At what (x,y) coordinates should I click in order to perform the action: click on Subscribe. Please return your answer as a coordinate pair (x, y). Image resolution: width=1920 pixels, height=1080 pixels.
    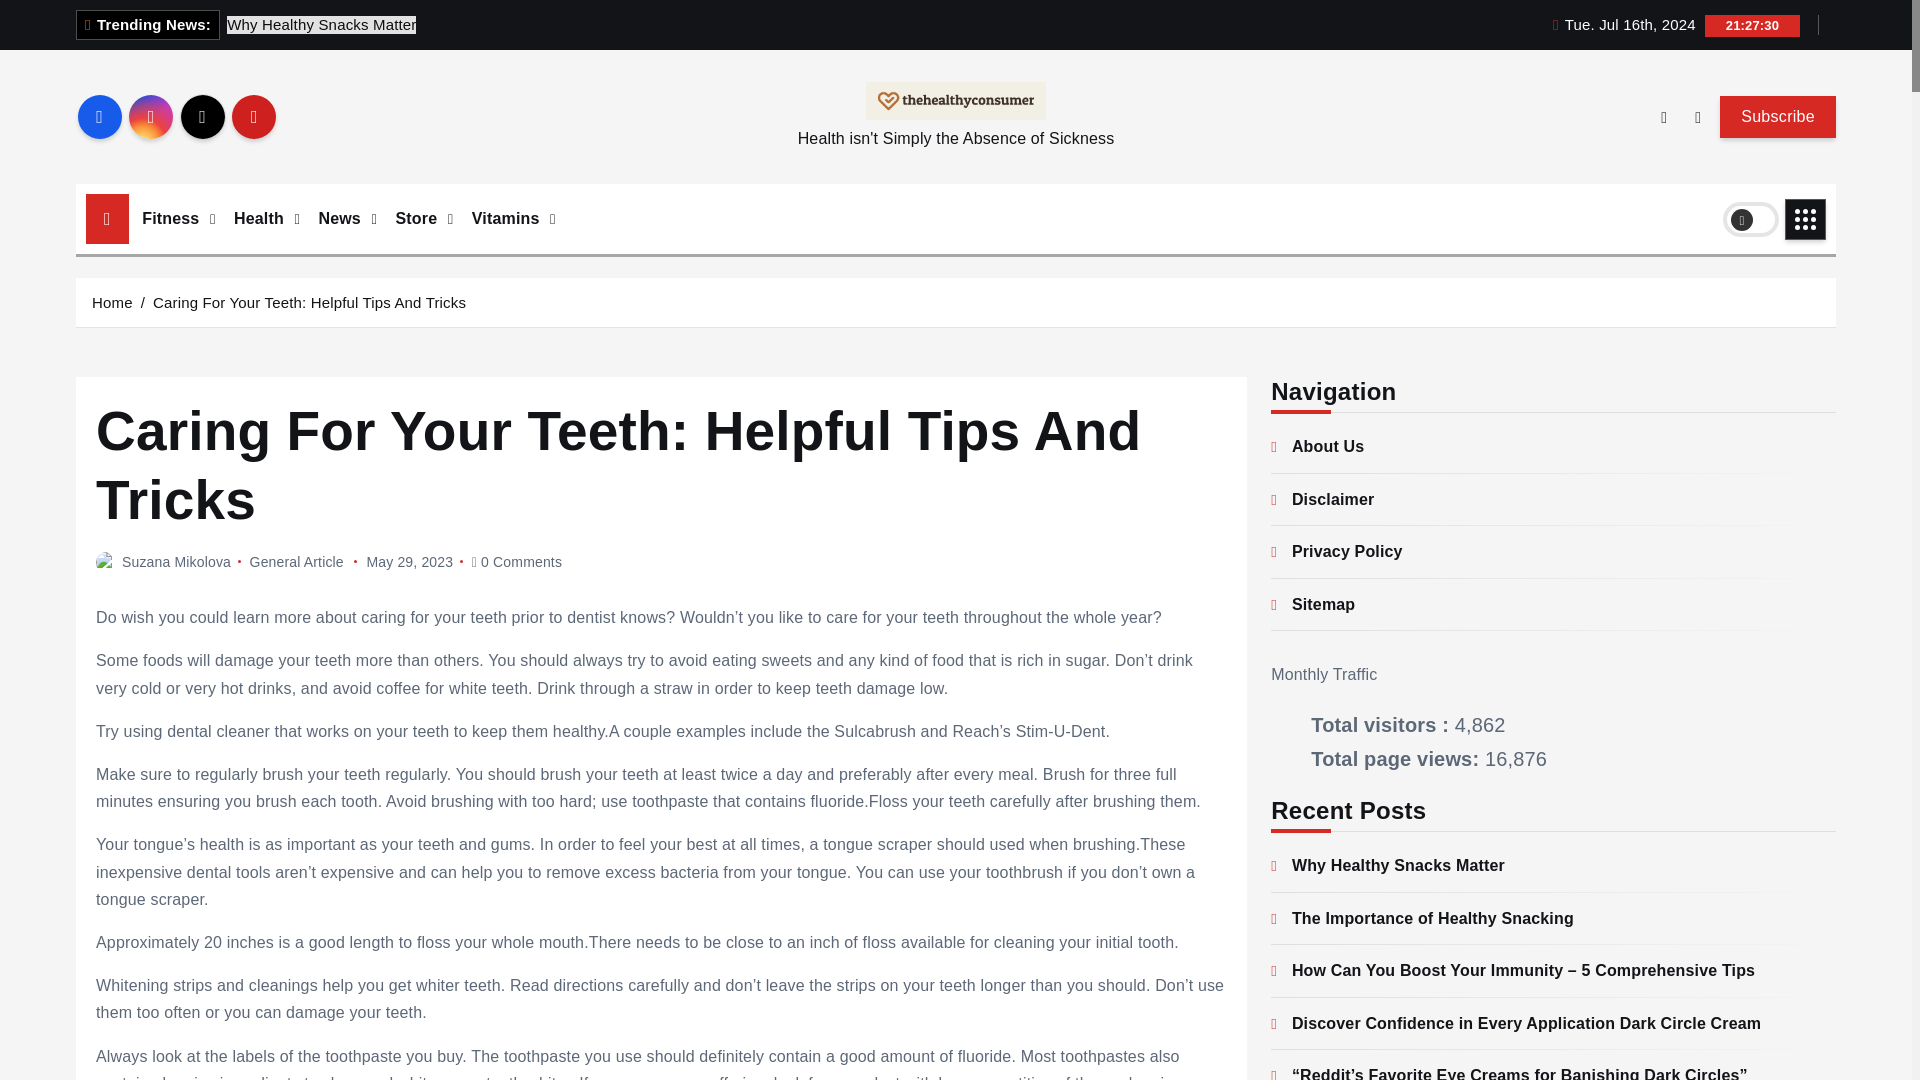
    Looking at the image, I should click on (1778, 117).